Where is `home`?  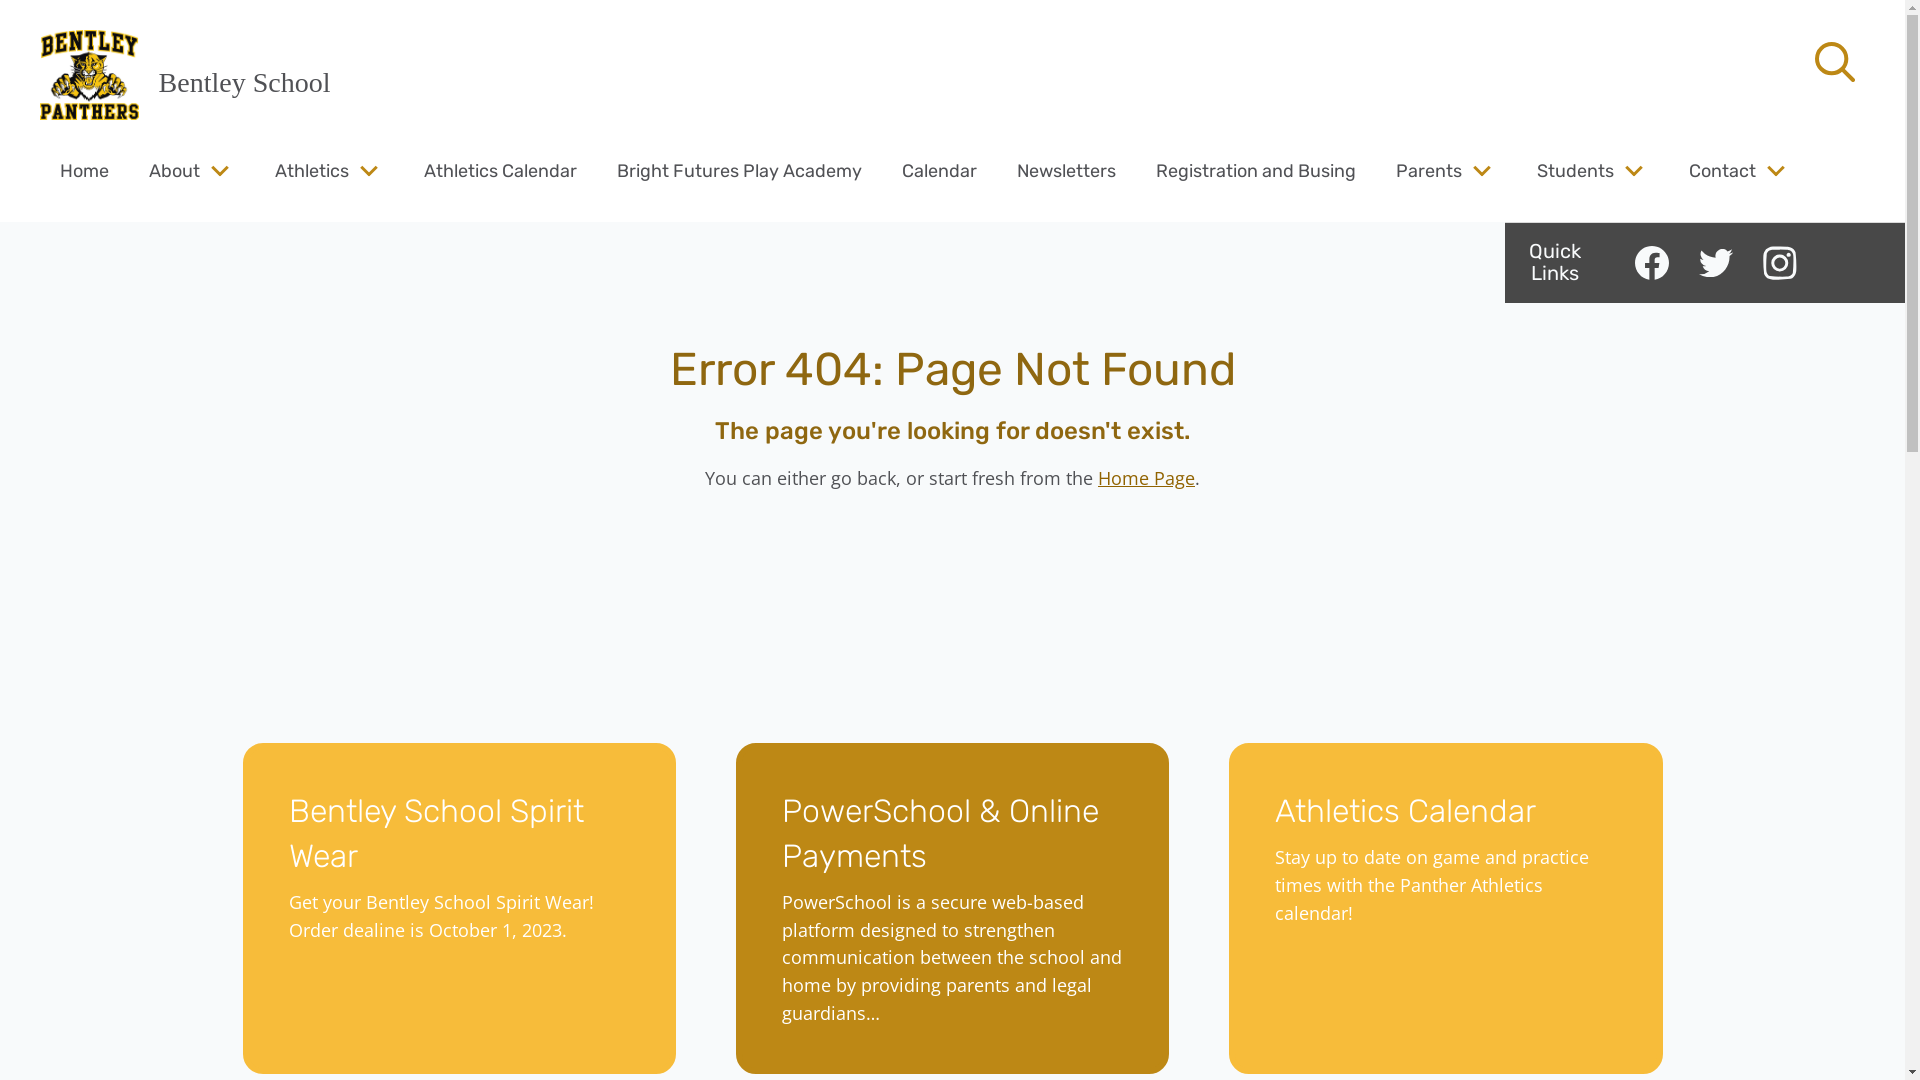 home is located at coordinates (90, 75).